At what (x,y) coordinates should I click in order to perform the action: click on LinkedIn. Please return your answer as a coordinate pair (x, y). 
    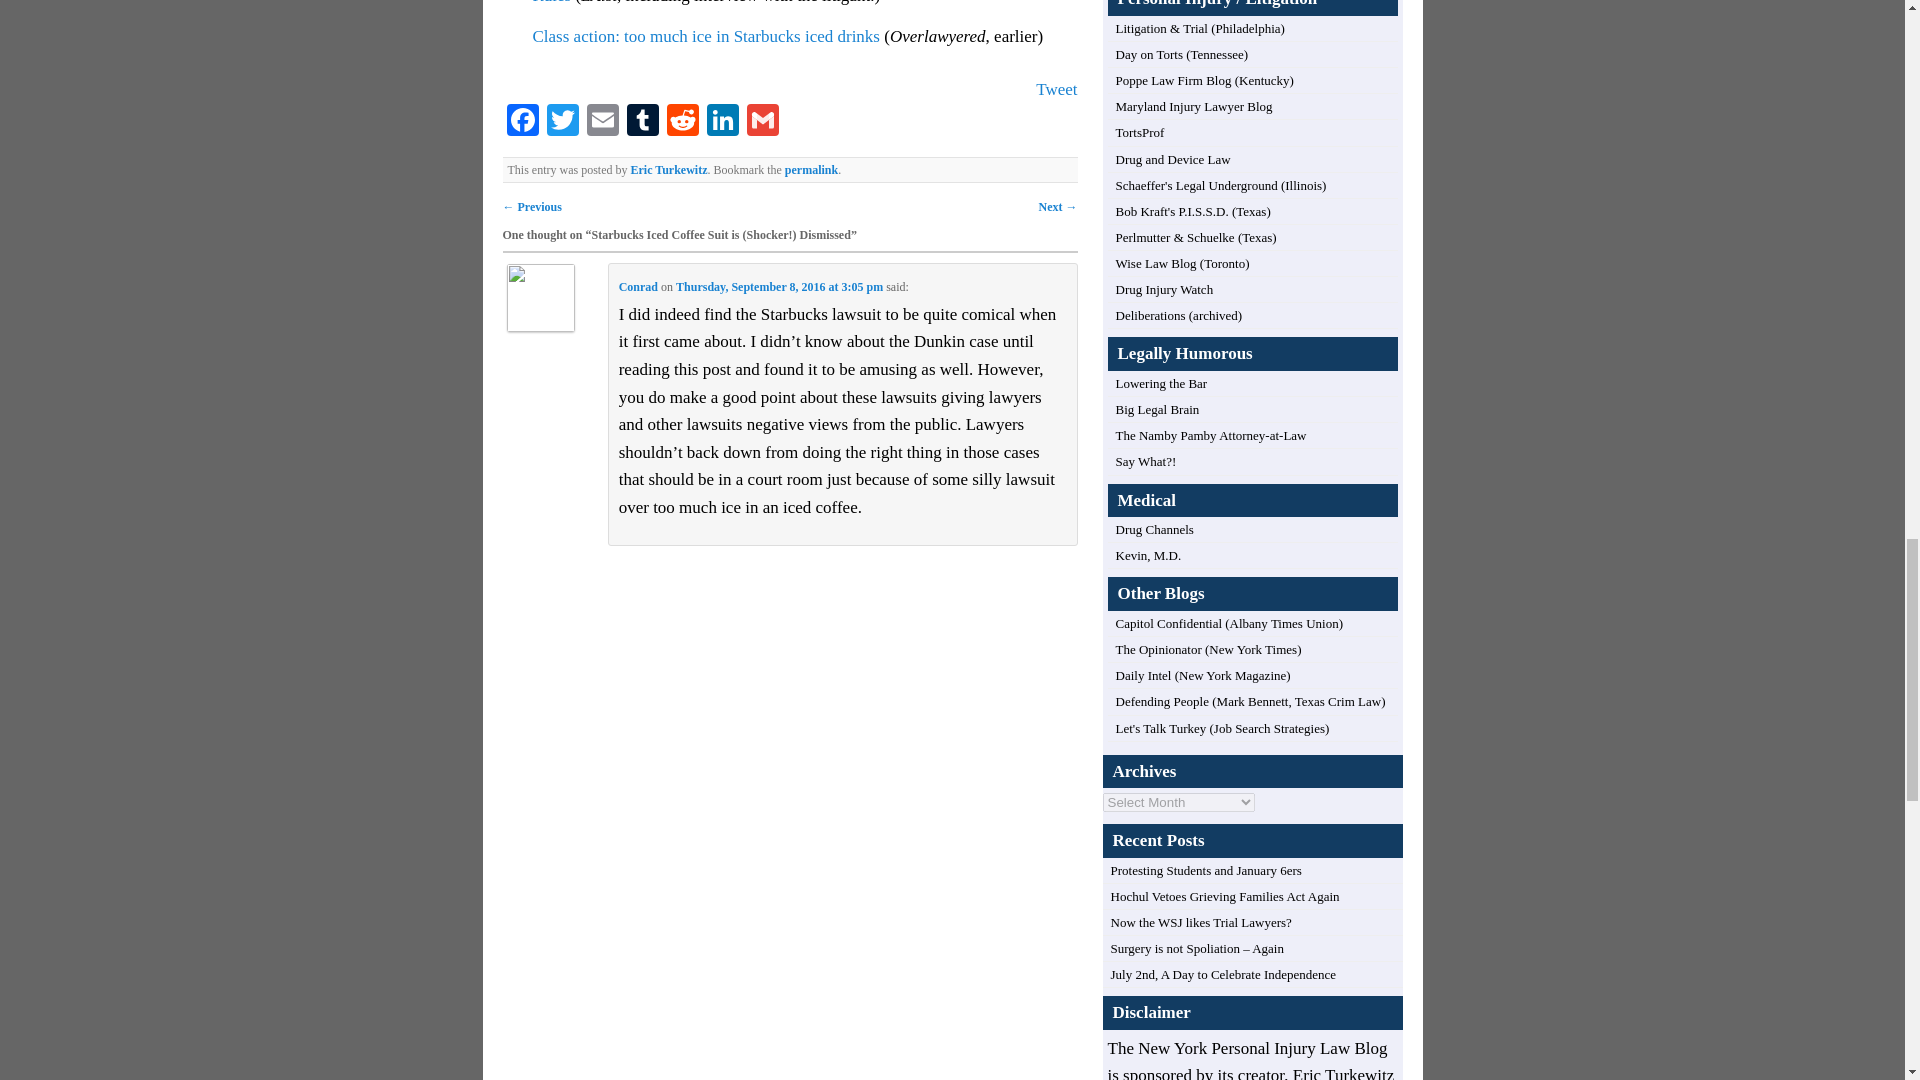
    Looking at the image, I should click on (722, 122).